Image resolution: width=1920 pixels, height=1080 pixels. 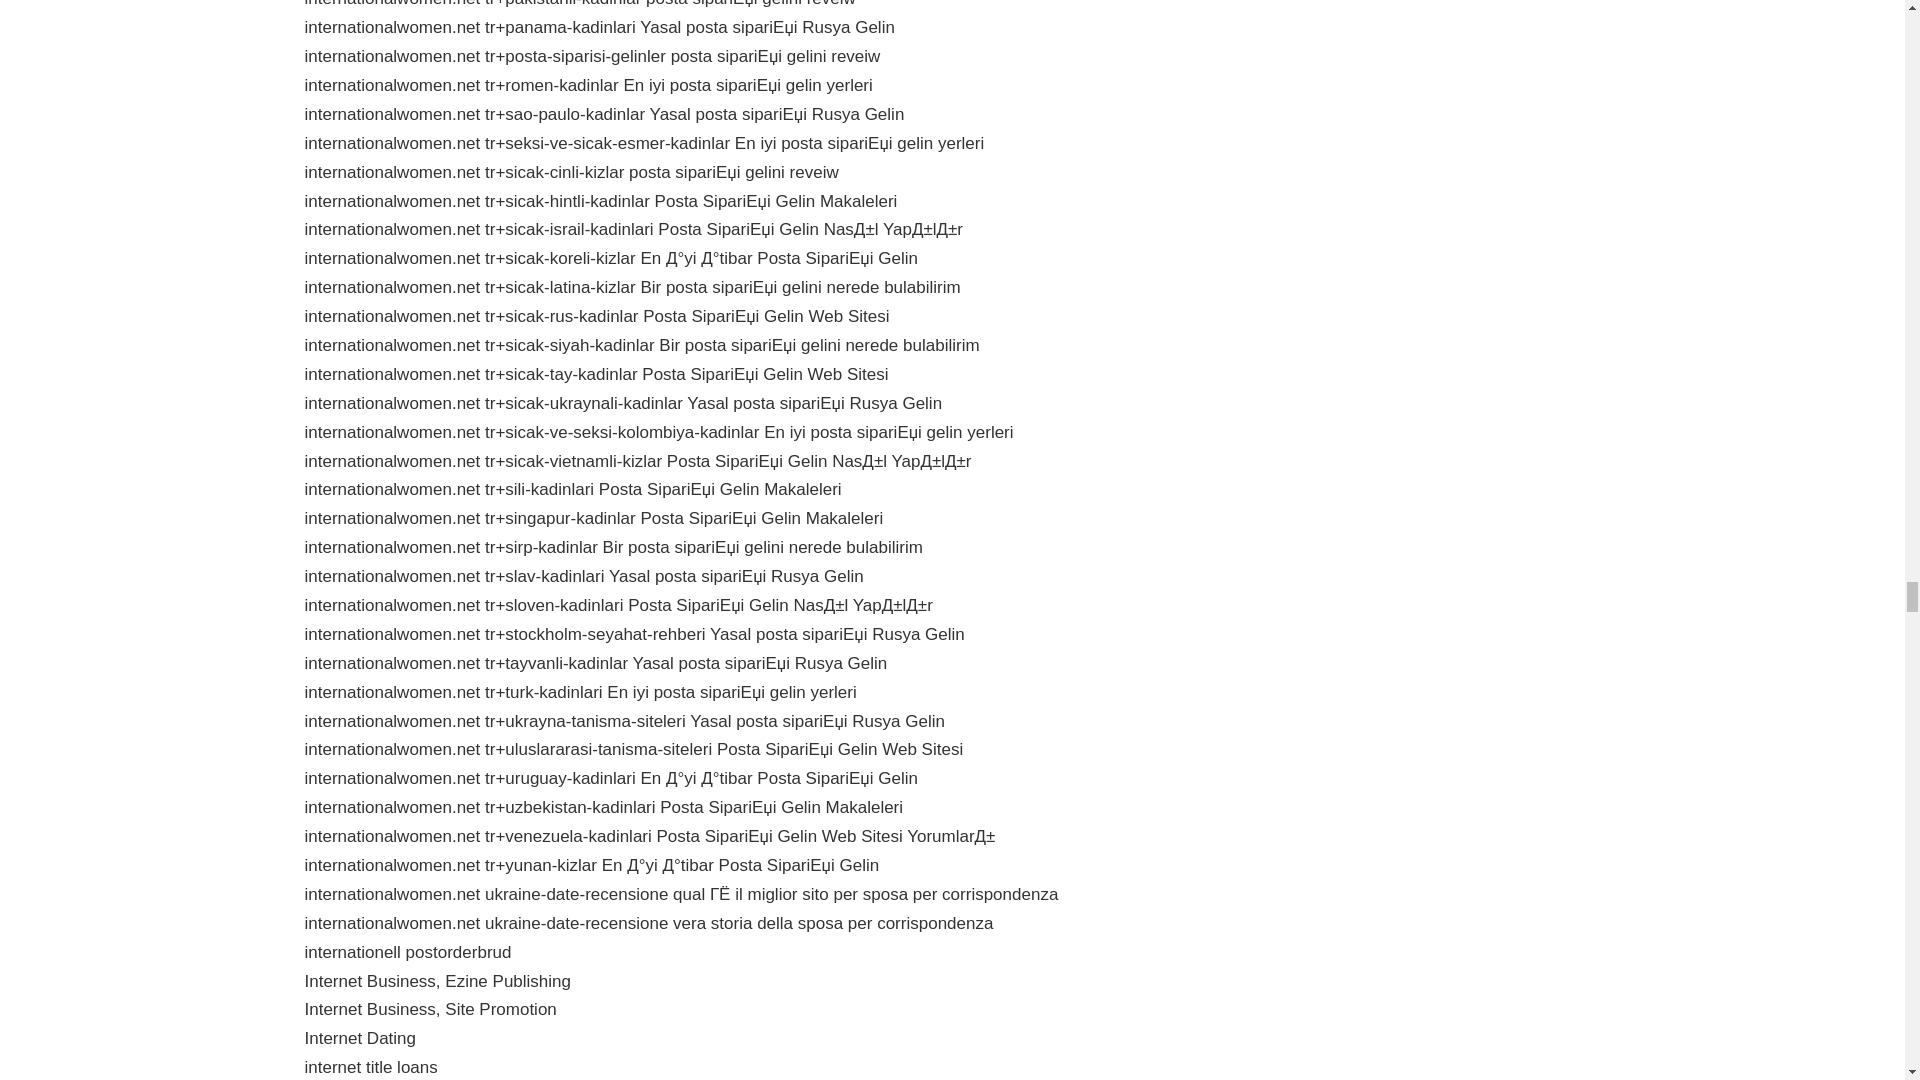 What do you see at coordinates (430, 1010) in the screenshot?
I see `Internet Business, Site Promotion` at bounding box center [430, 1010].